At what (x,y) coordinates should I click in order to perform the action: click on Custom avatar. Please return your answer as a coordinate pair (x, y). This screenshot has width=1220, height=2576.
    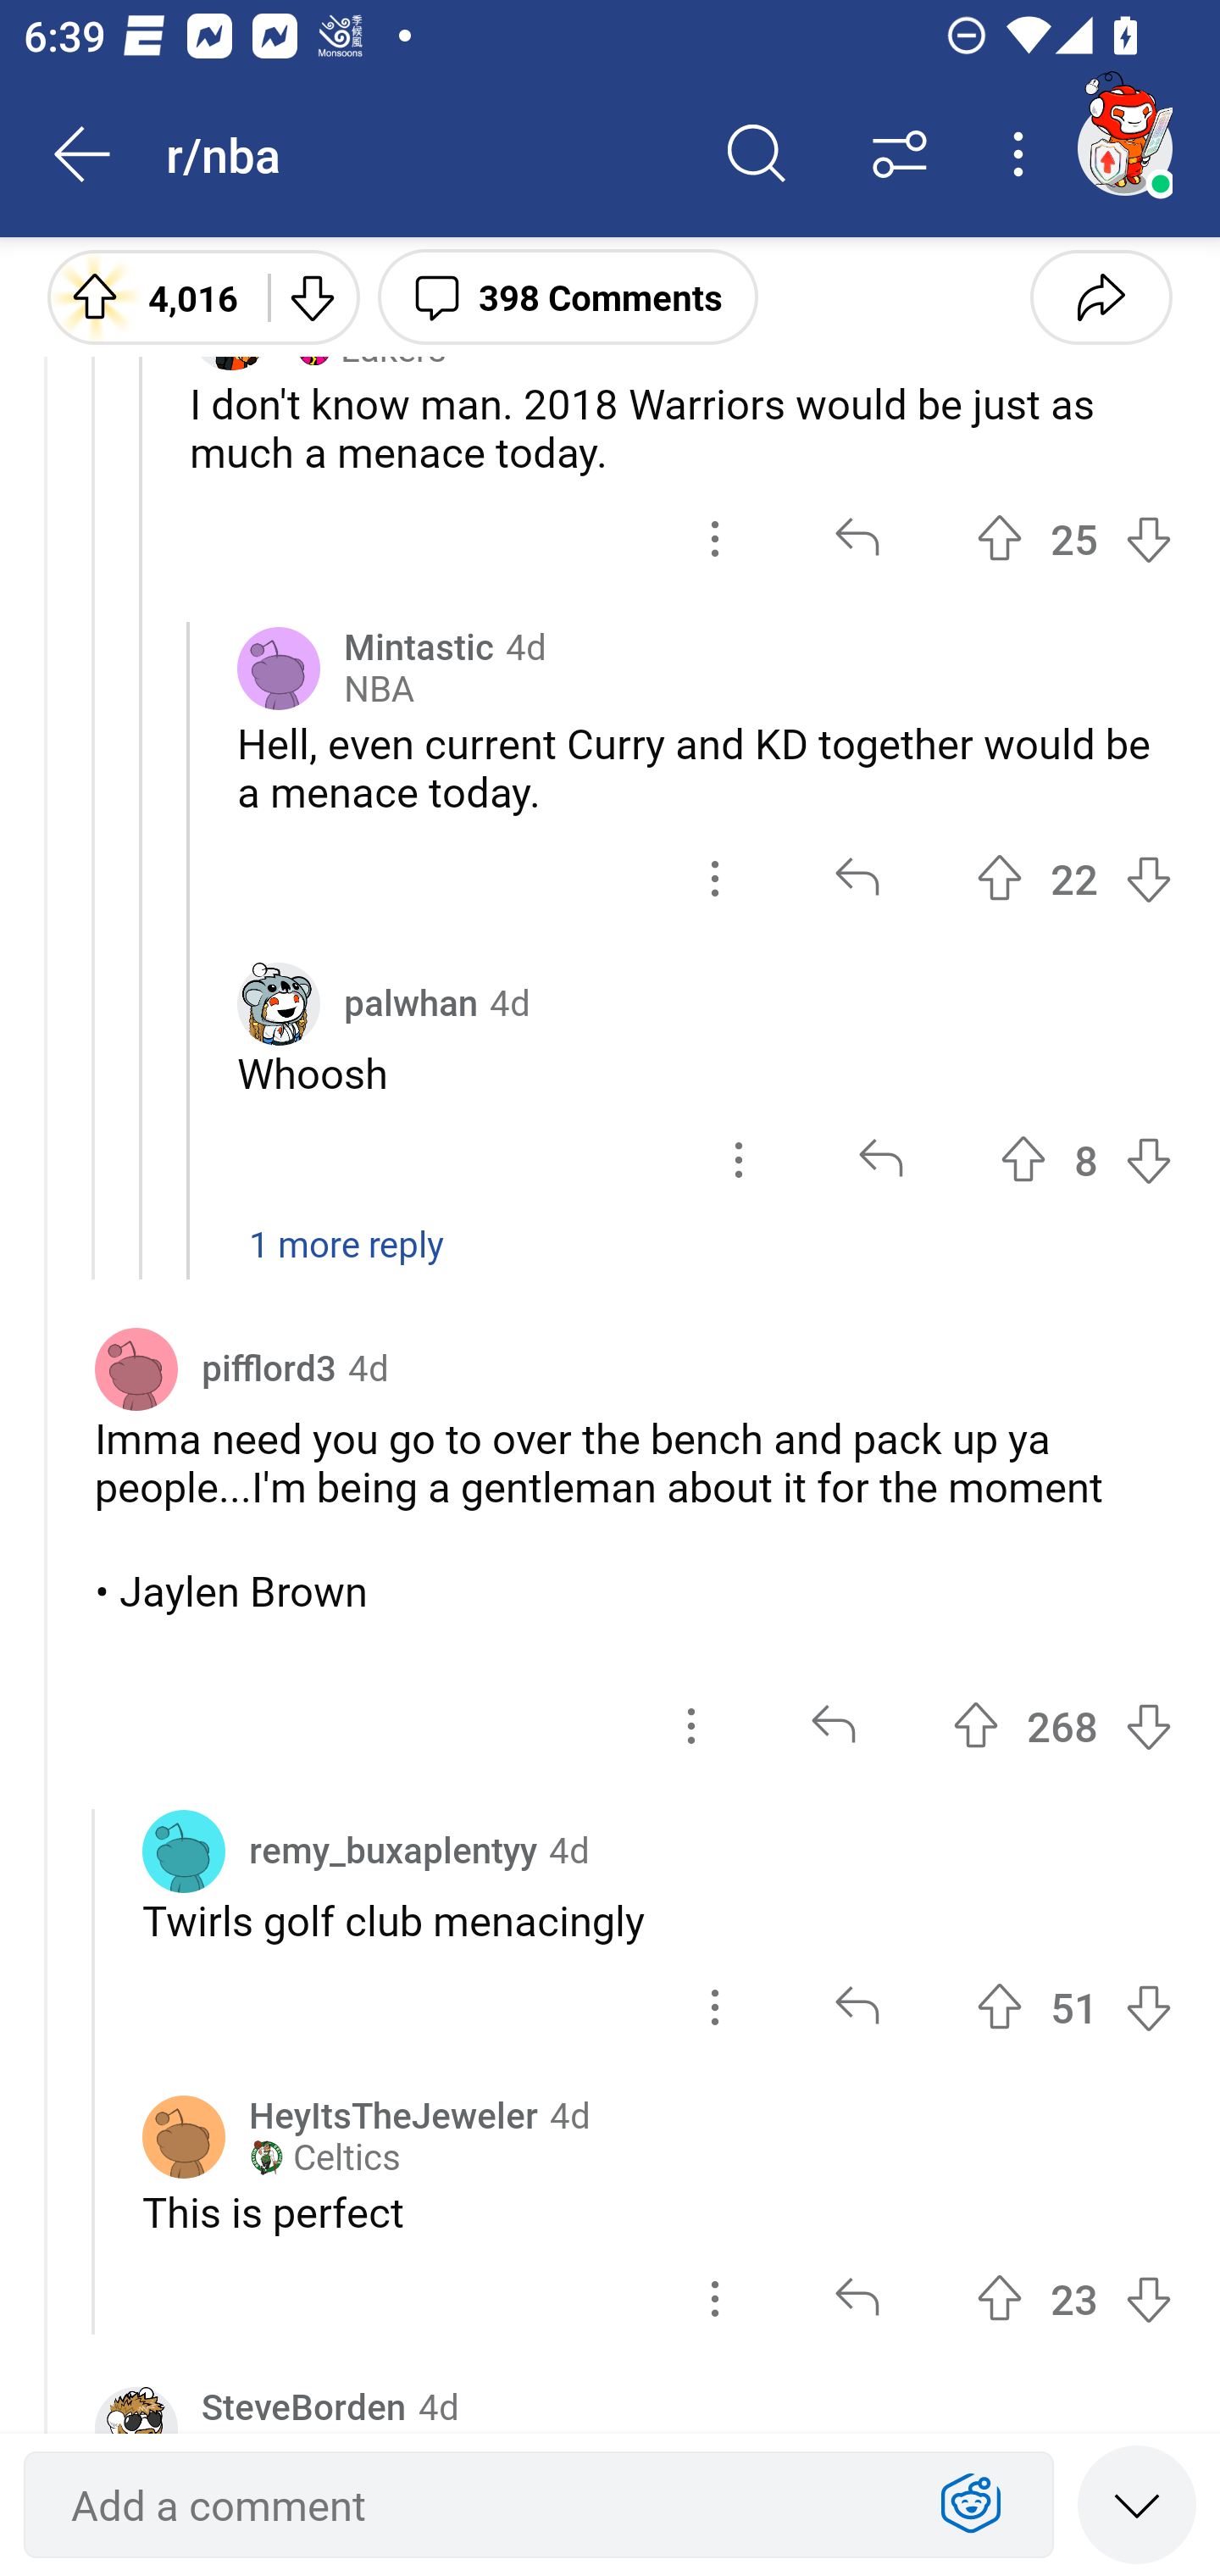
    Looking at the image, I should click on (278, 1004).